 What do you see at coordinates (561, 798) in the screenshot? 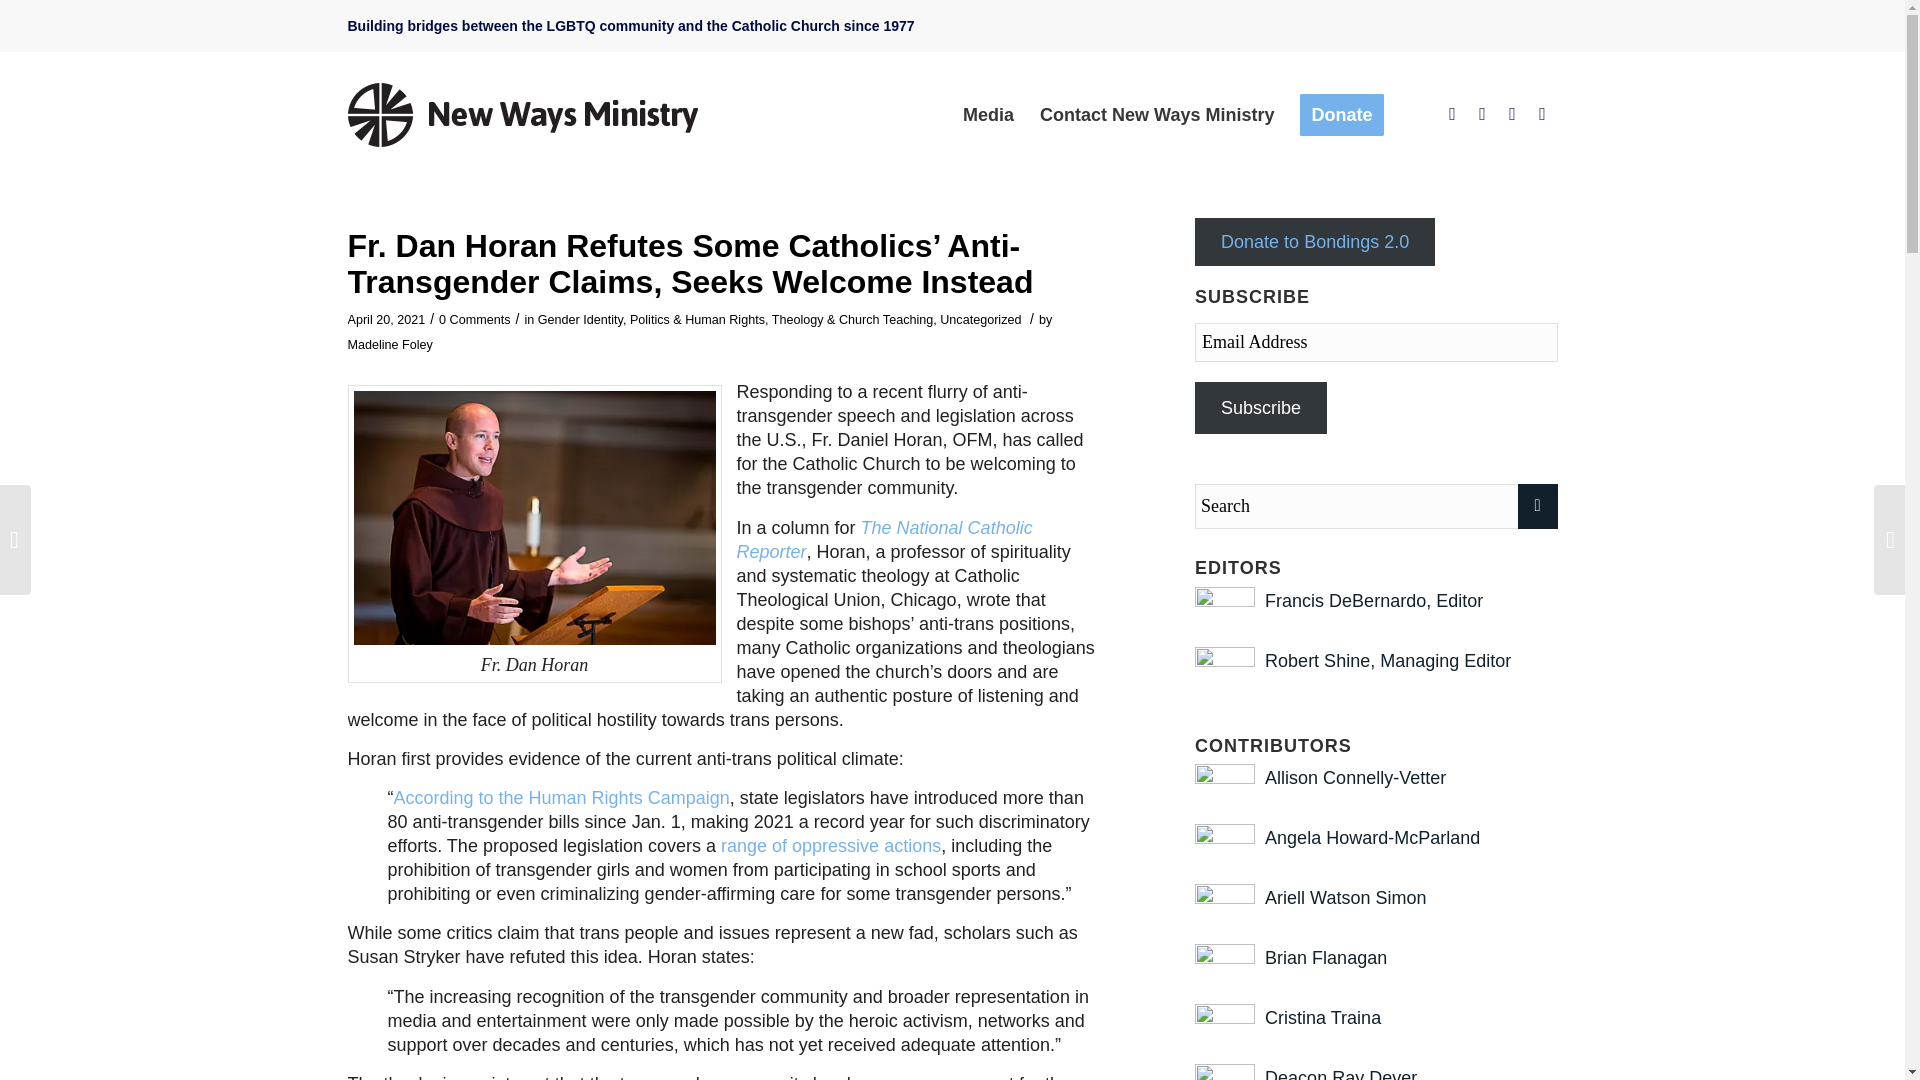
I see `According to the Human Rights Campaign` at bounding box center [561, 798].